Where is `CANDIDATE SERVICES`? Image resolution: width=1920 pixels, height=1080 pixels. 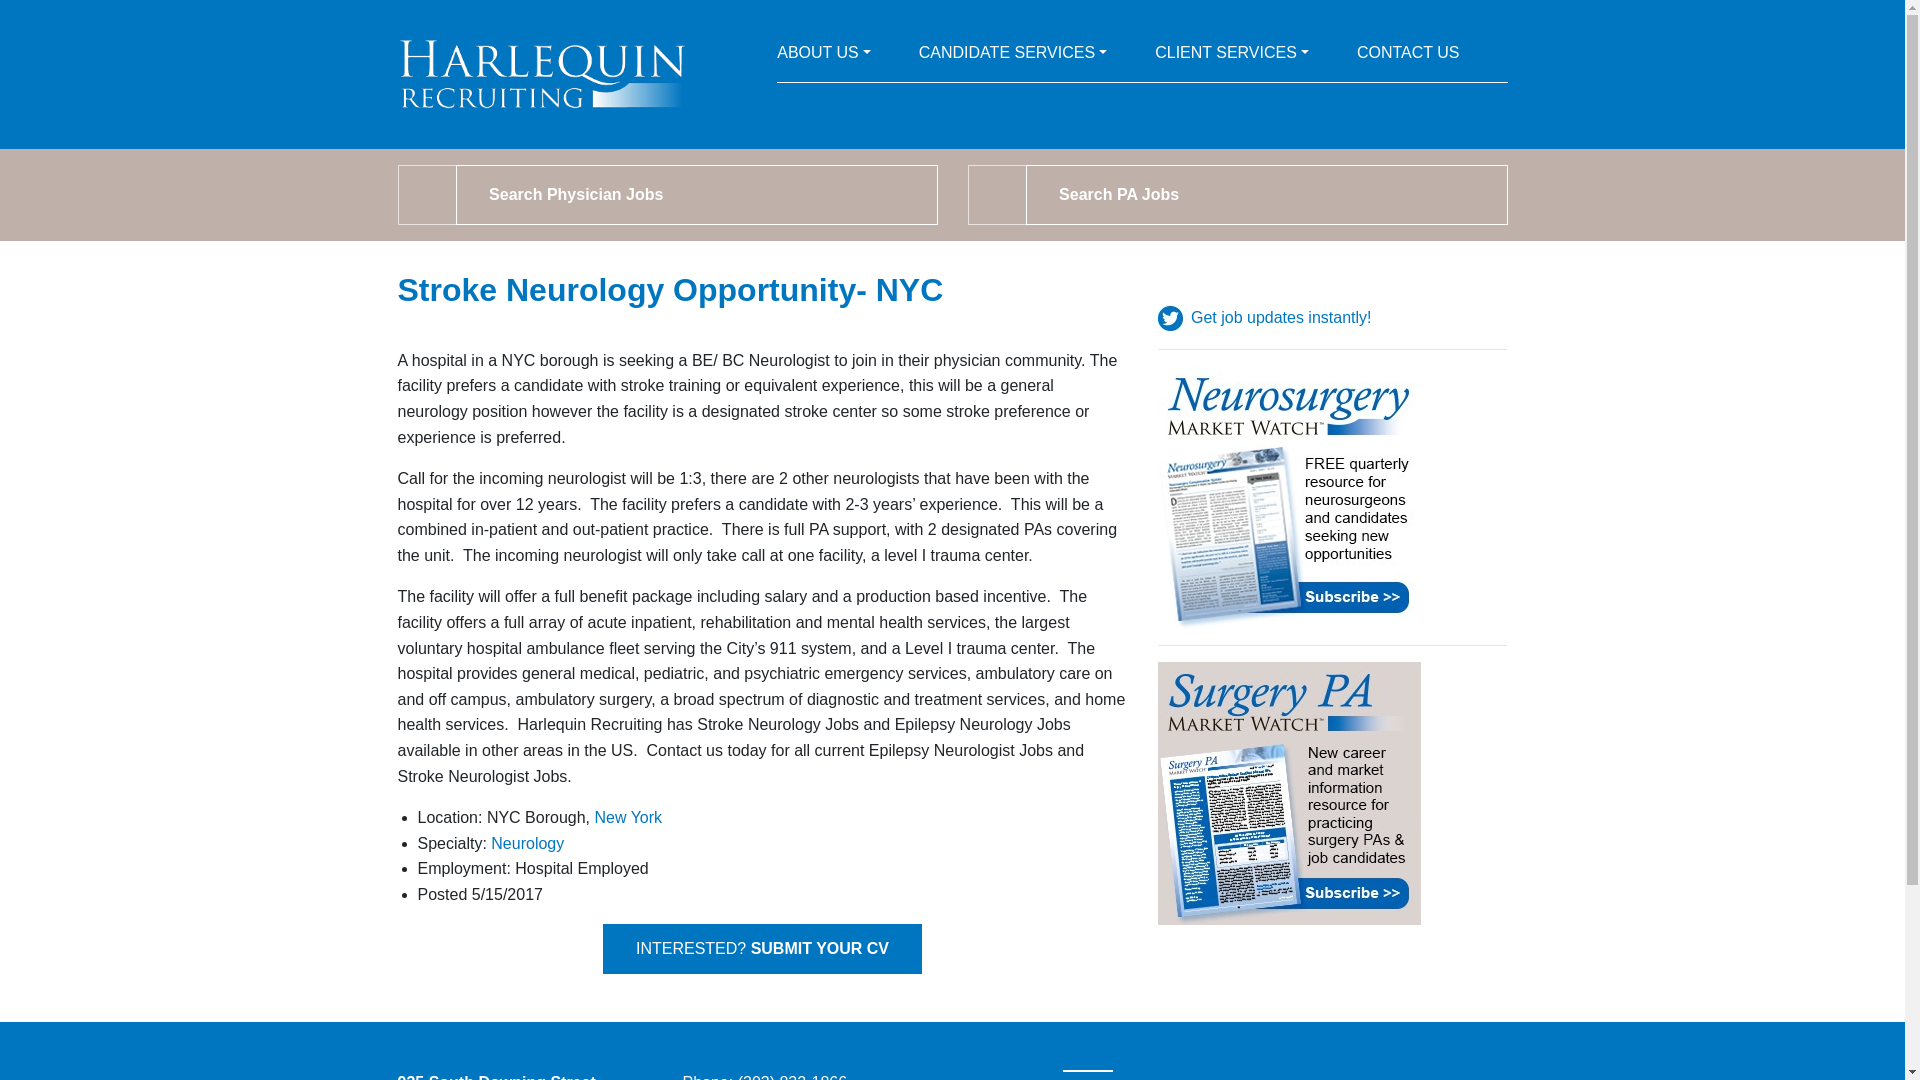
CANDIDATE SERVICES is located at coordinates (1013, 57).